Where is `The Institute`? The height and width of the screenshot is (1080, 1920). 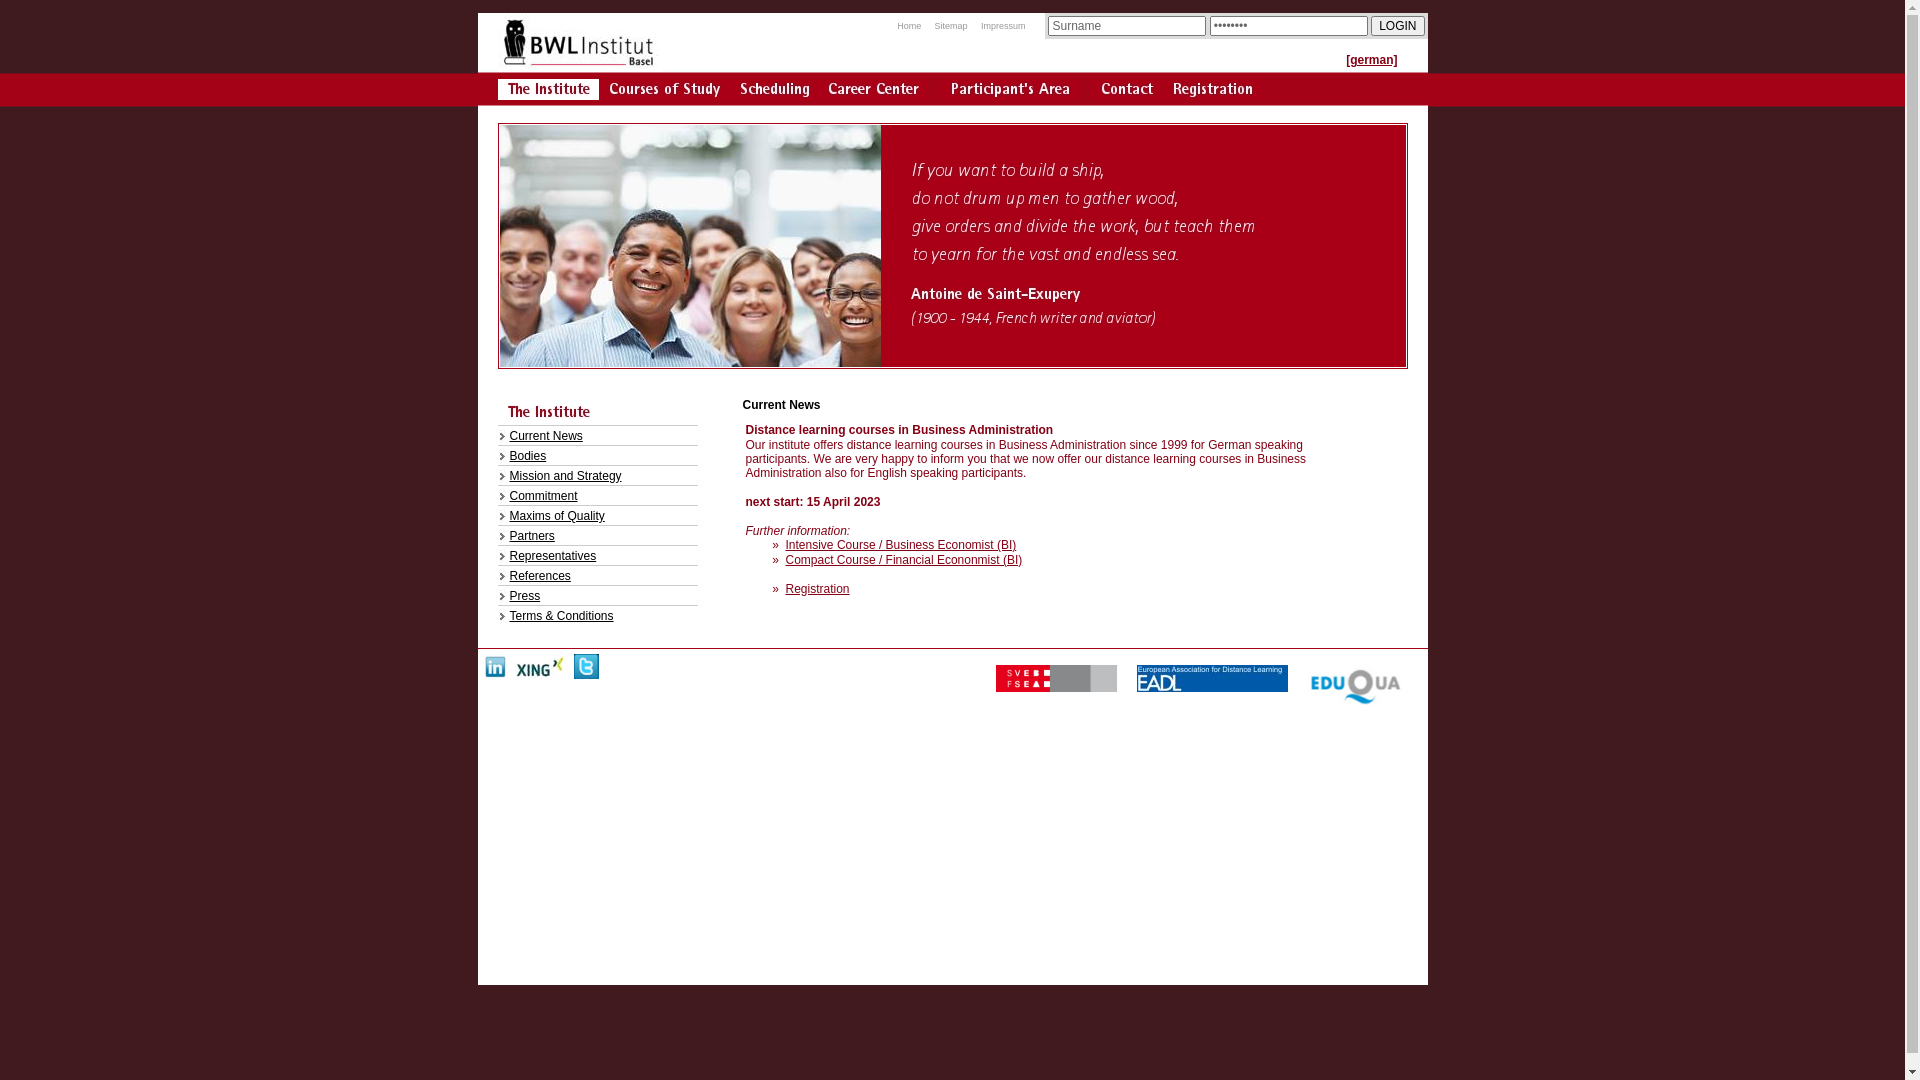 The Institute is located at coordinates (548, 412).